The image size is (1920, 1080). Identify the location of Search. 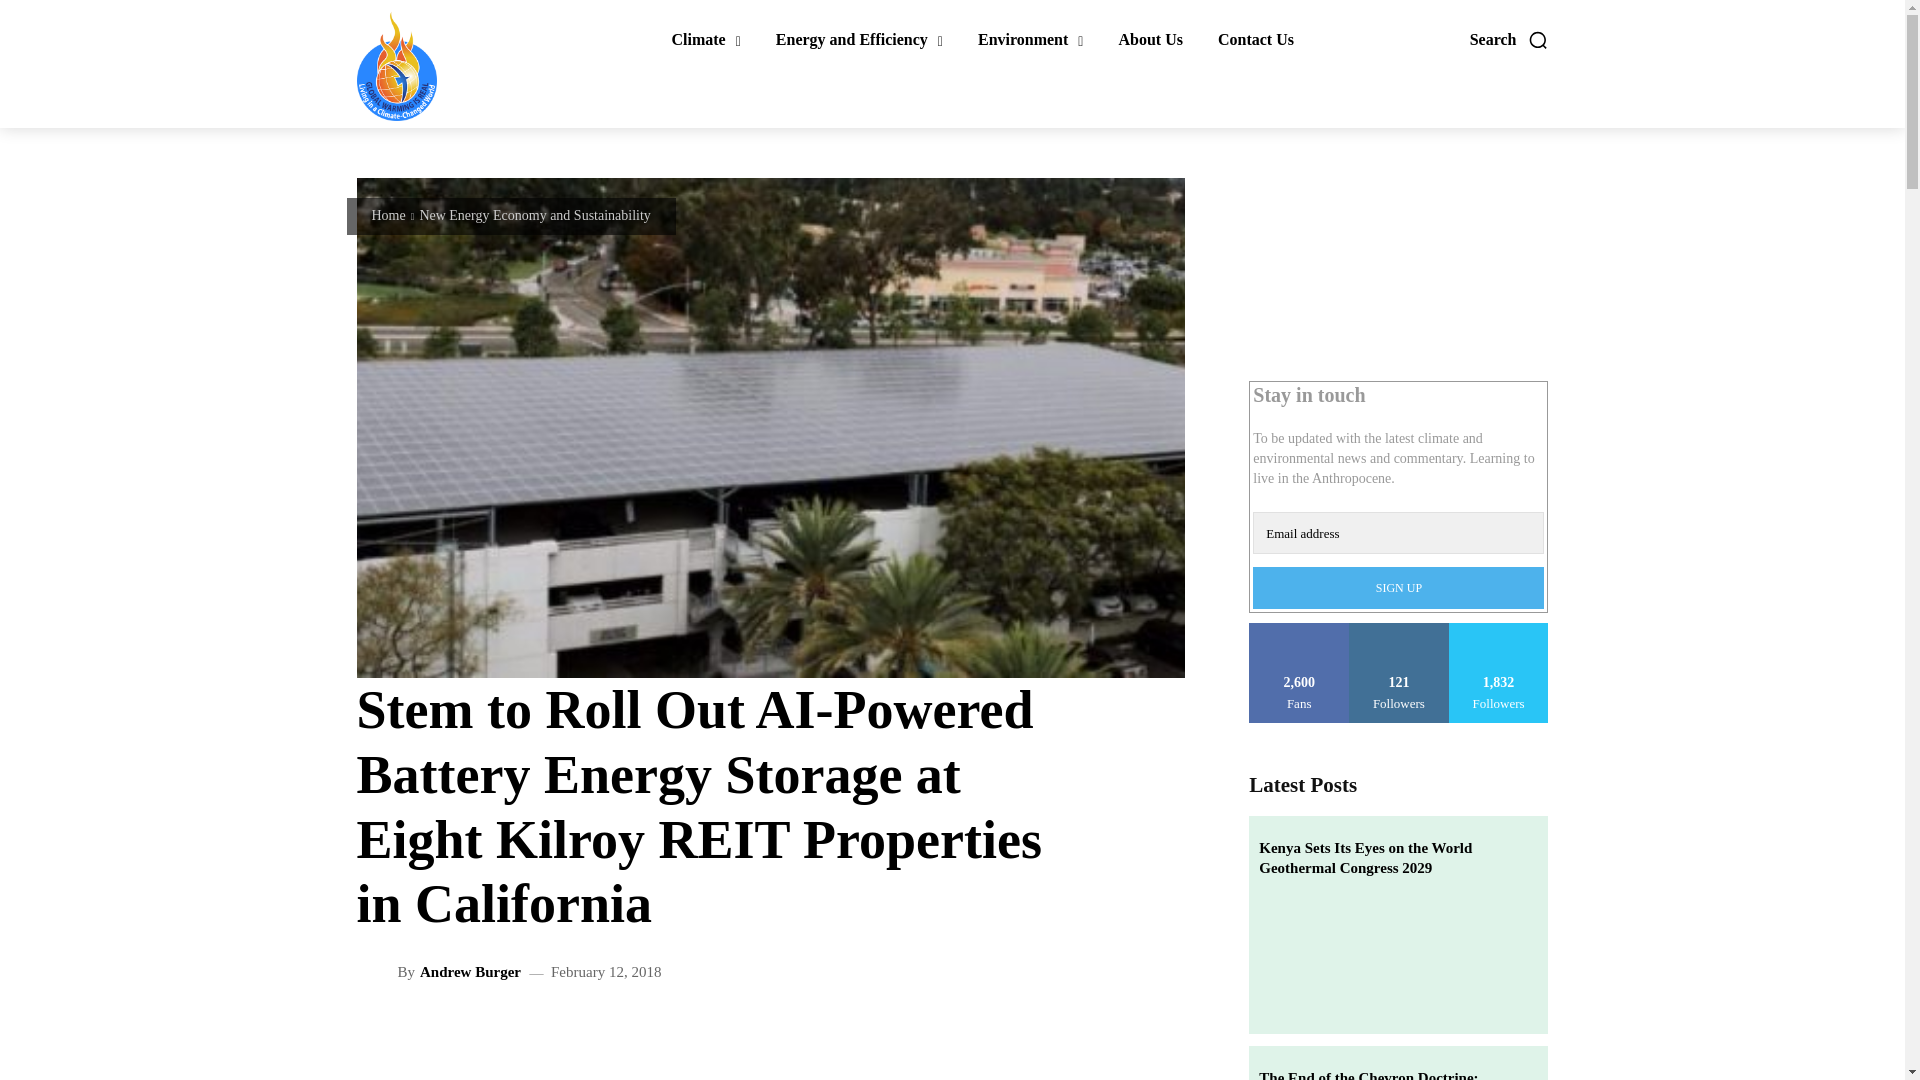
(1510, 40).